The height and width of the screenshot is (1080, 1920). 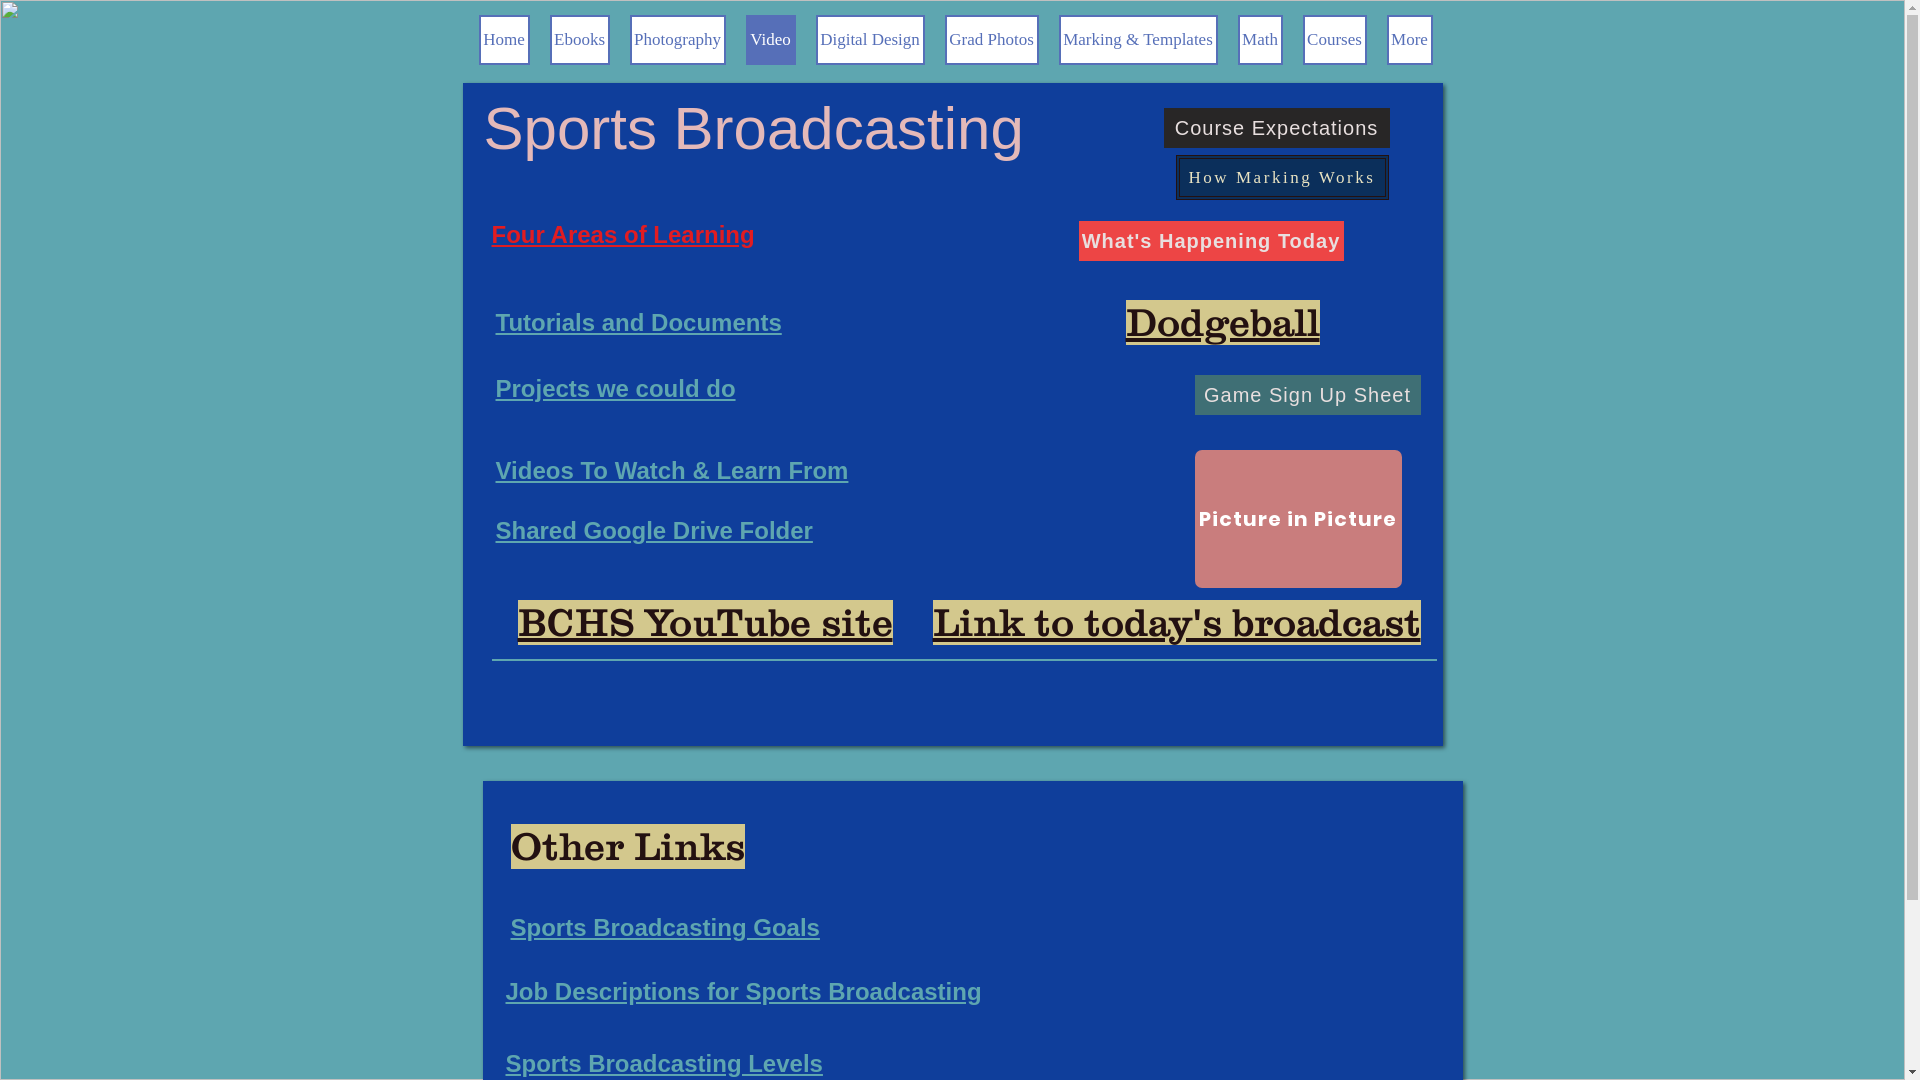 What do you see at coordinates (672, 471) in the screenshot?
I see `Videos To Watch & Learn From` at bounding box center [672, 471].